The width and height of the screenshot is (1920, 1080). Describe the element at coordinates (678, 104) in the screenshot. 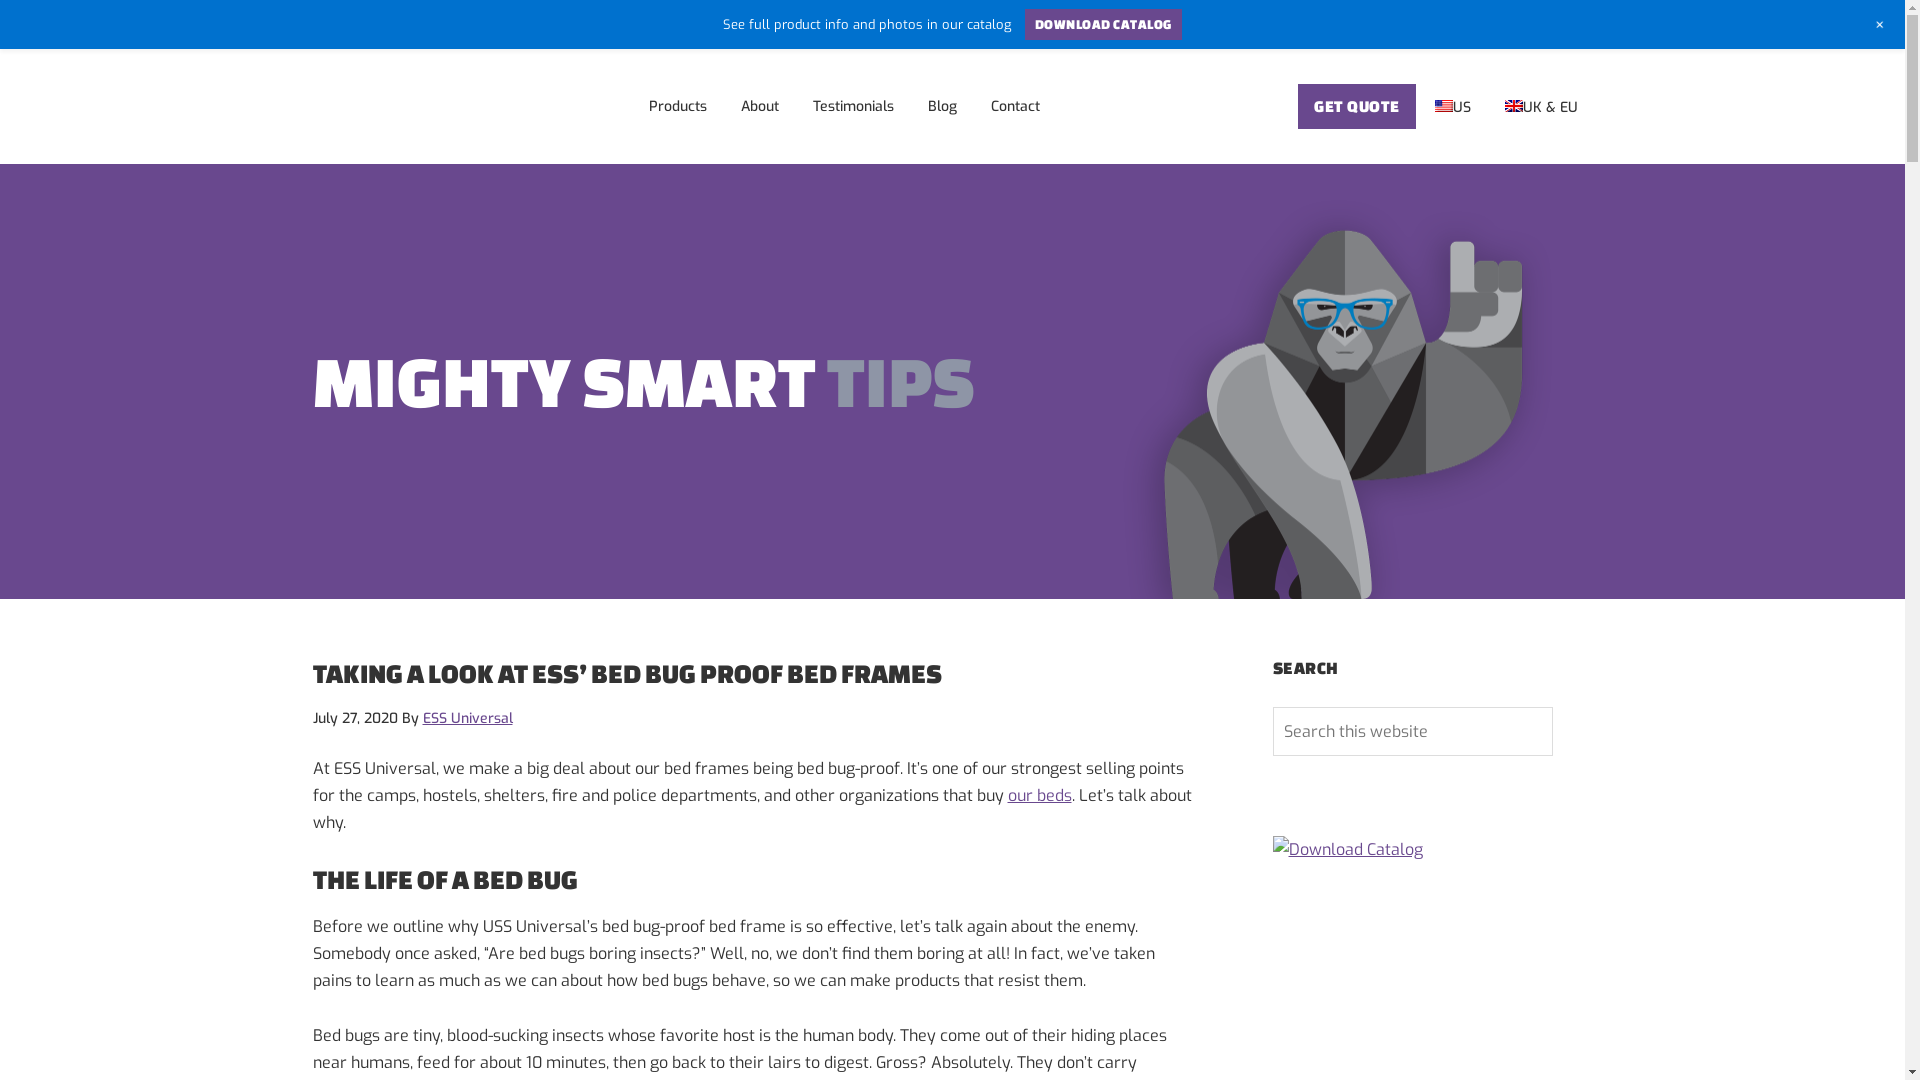

I see `Products` at that location.